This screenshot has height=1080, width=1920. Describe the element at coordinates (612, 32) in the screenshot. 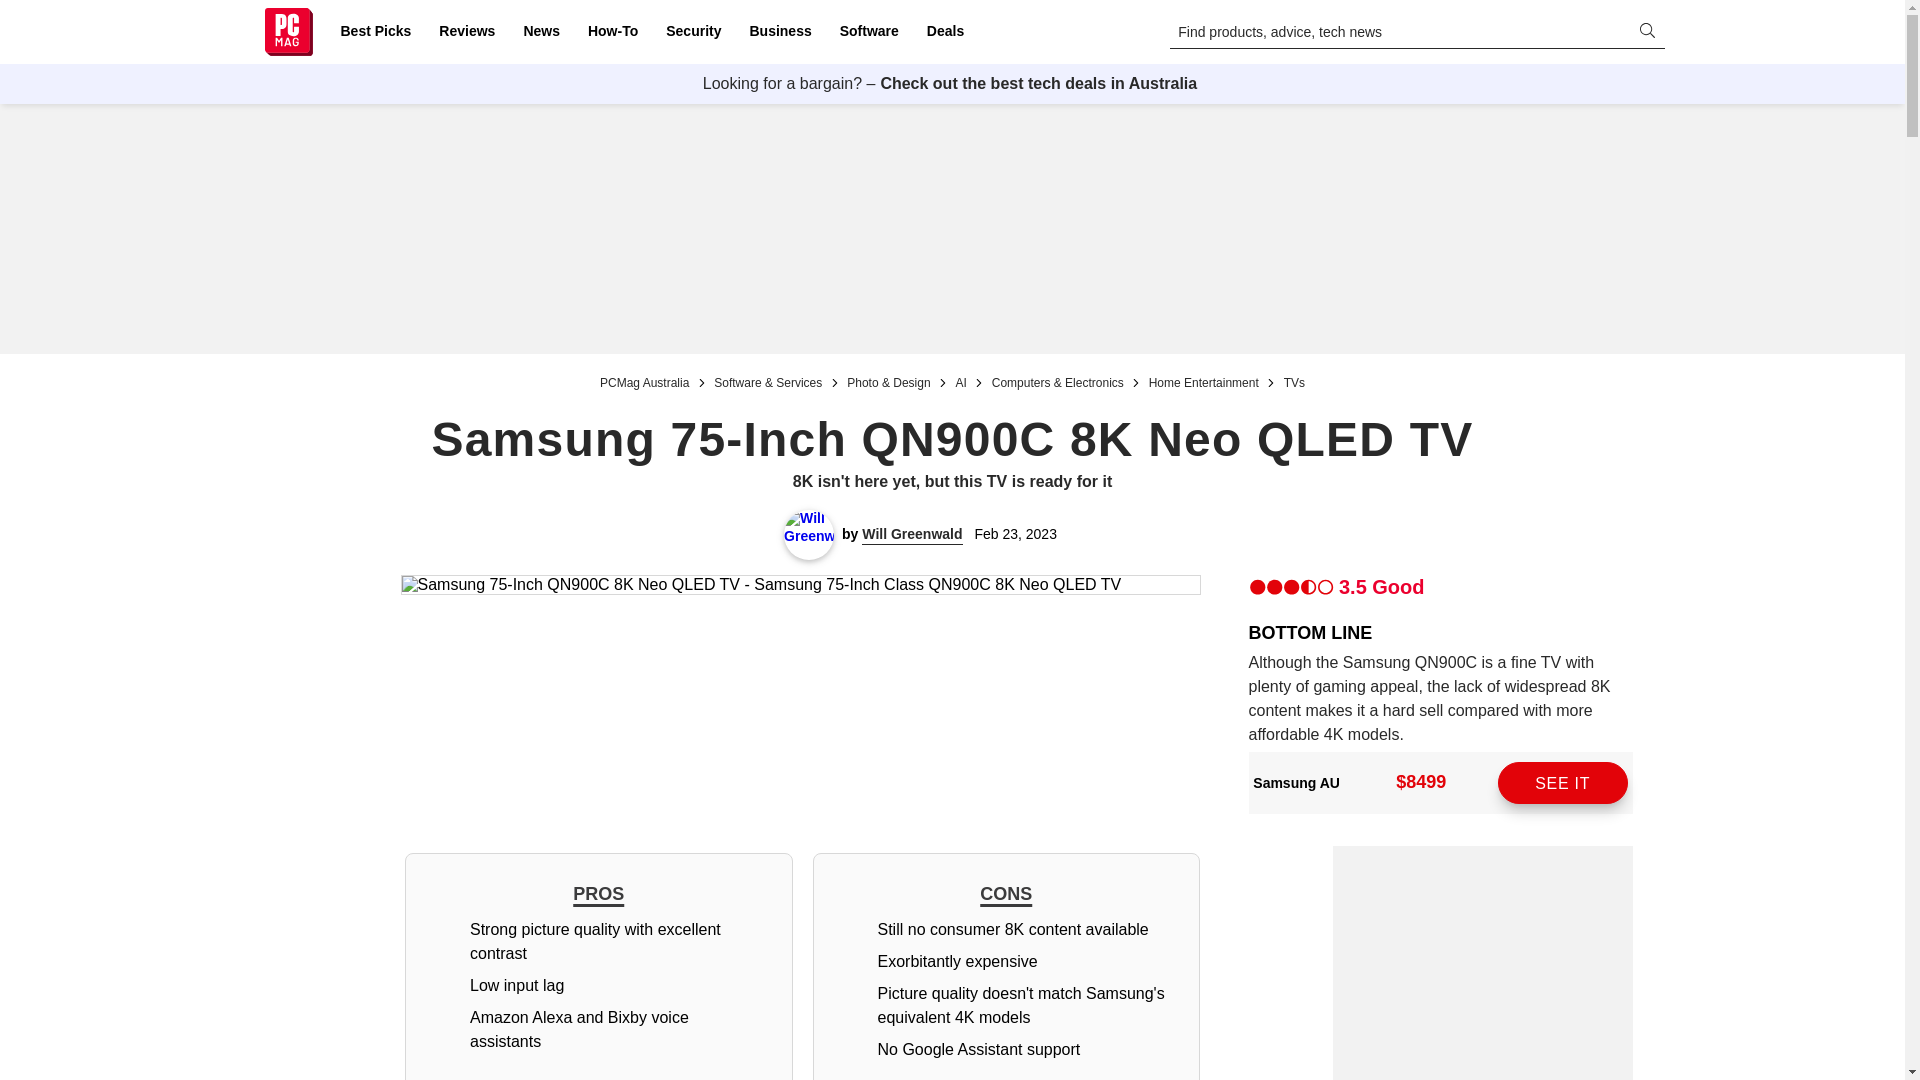

I see `How-To` at that location.